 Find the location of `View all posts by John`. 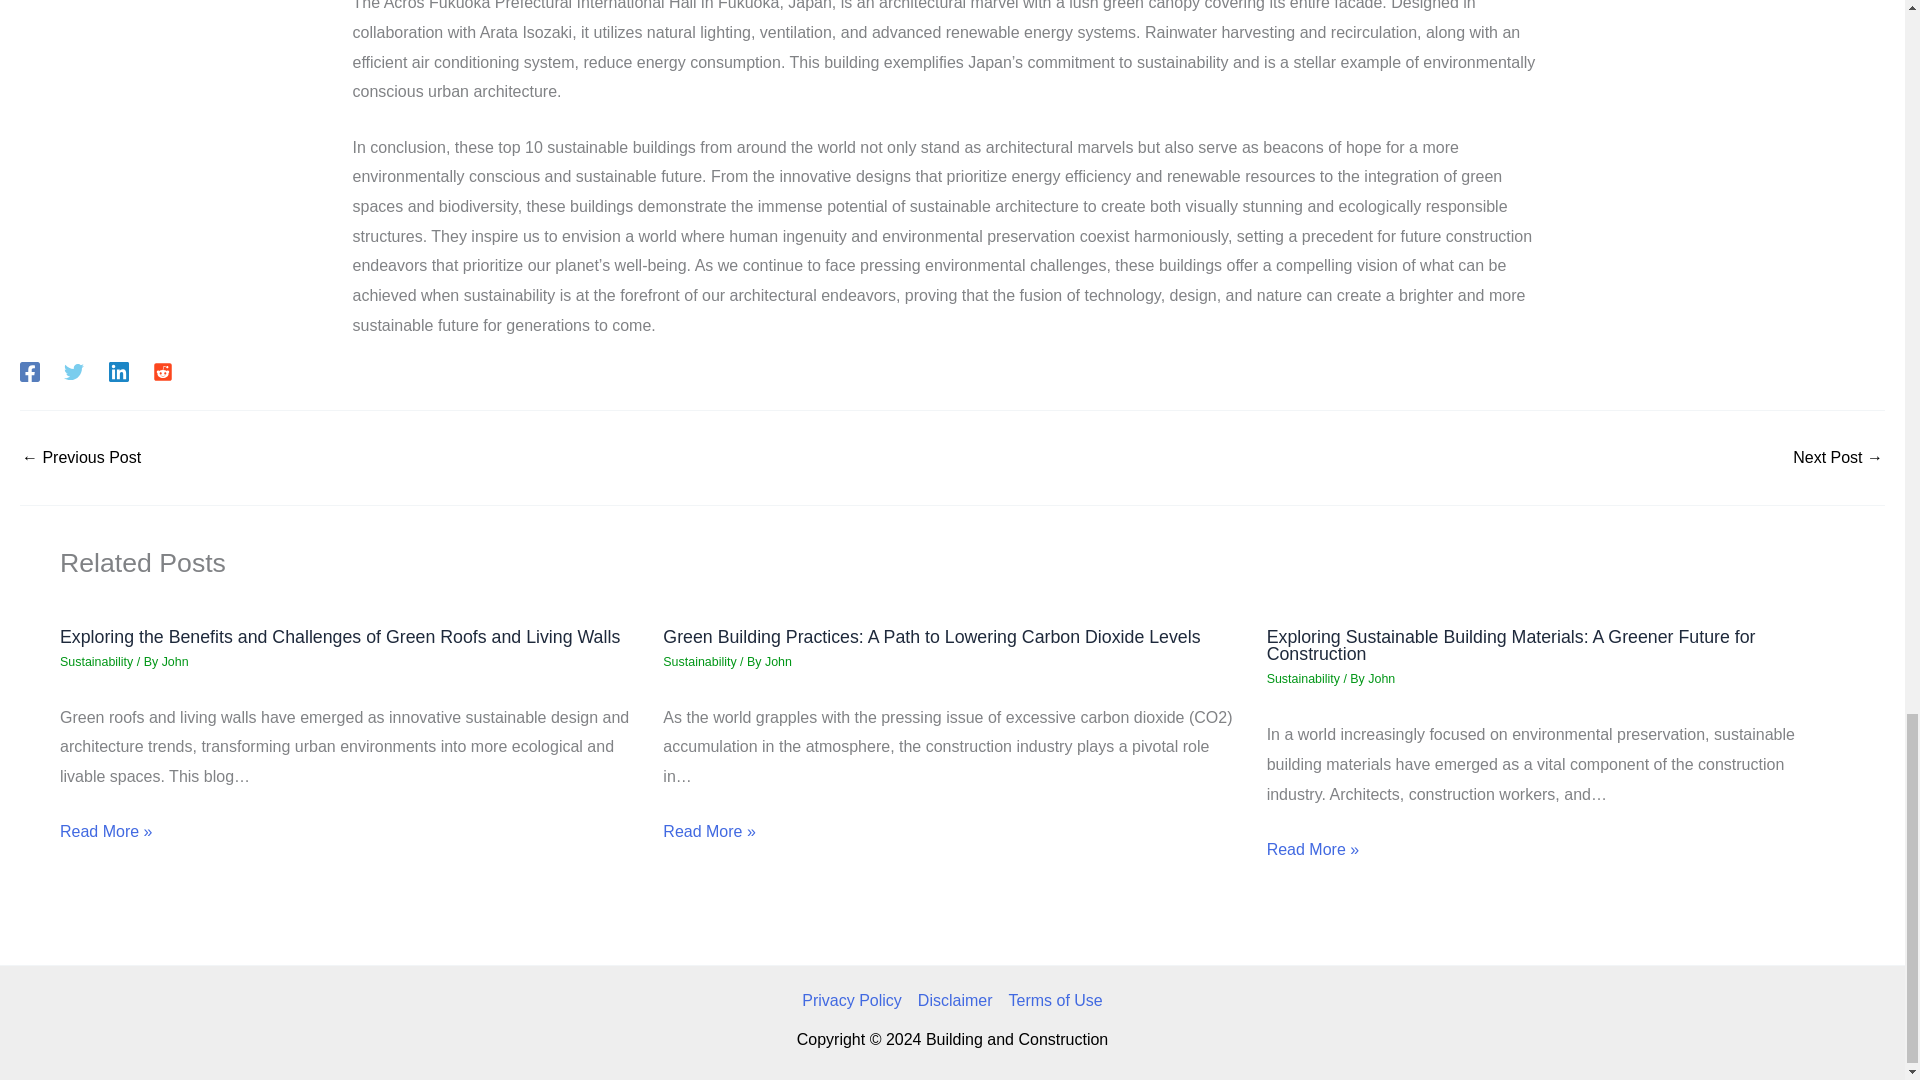

View all posts by John is located at coordinates (1381, 678).